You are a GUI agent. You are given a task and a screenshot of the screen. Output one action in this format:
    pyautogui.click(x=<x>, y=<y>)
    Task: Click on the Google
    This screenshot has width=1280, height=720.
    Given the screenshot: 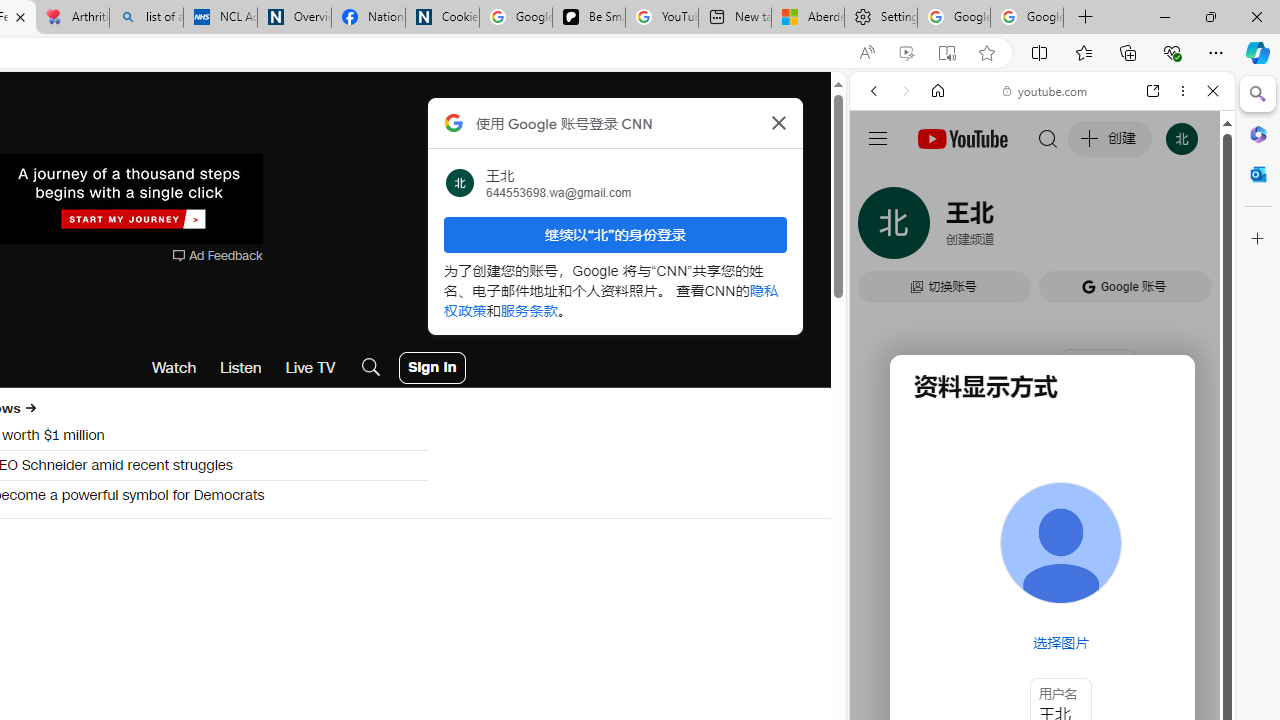 What is the action you would take?
    pyautogui.click(x=1042, y=494)
    